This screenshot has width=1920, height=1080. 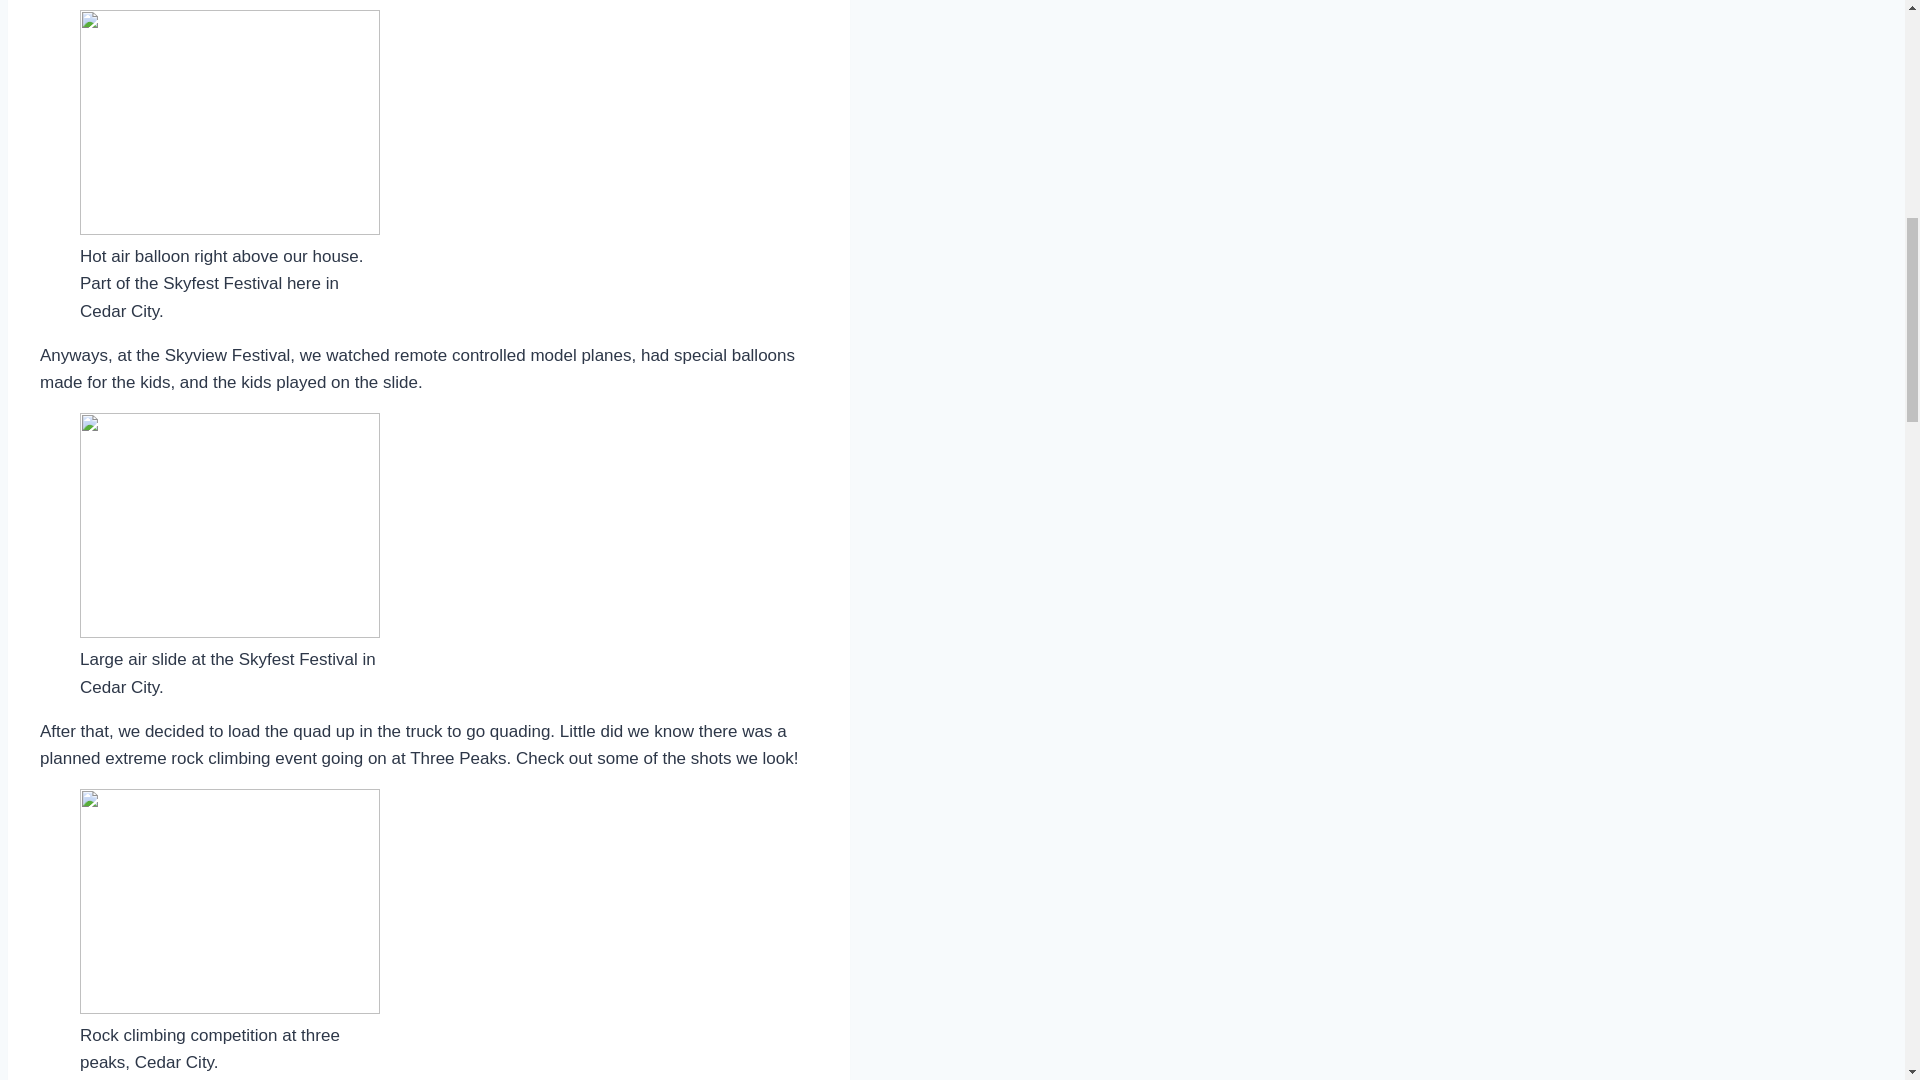 What do you see at coordinates (230, 525) in the screenshot?
I see `Large air slide at the Skyfest Festival in Cedar City.` at bounding box center [230, 525].